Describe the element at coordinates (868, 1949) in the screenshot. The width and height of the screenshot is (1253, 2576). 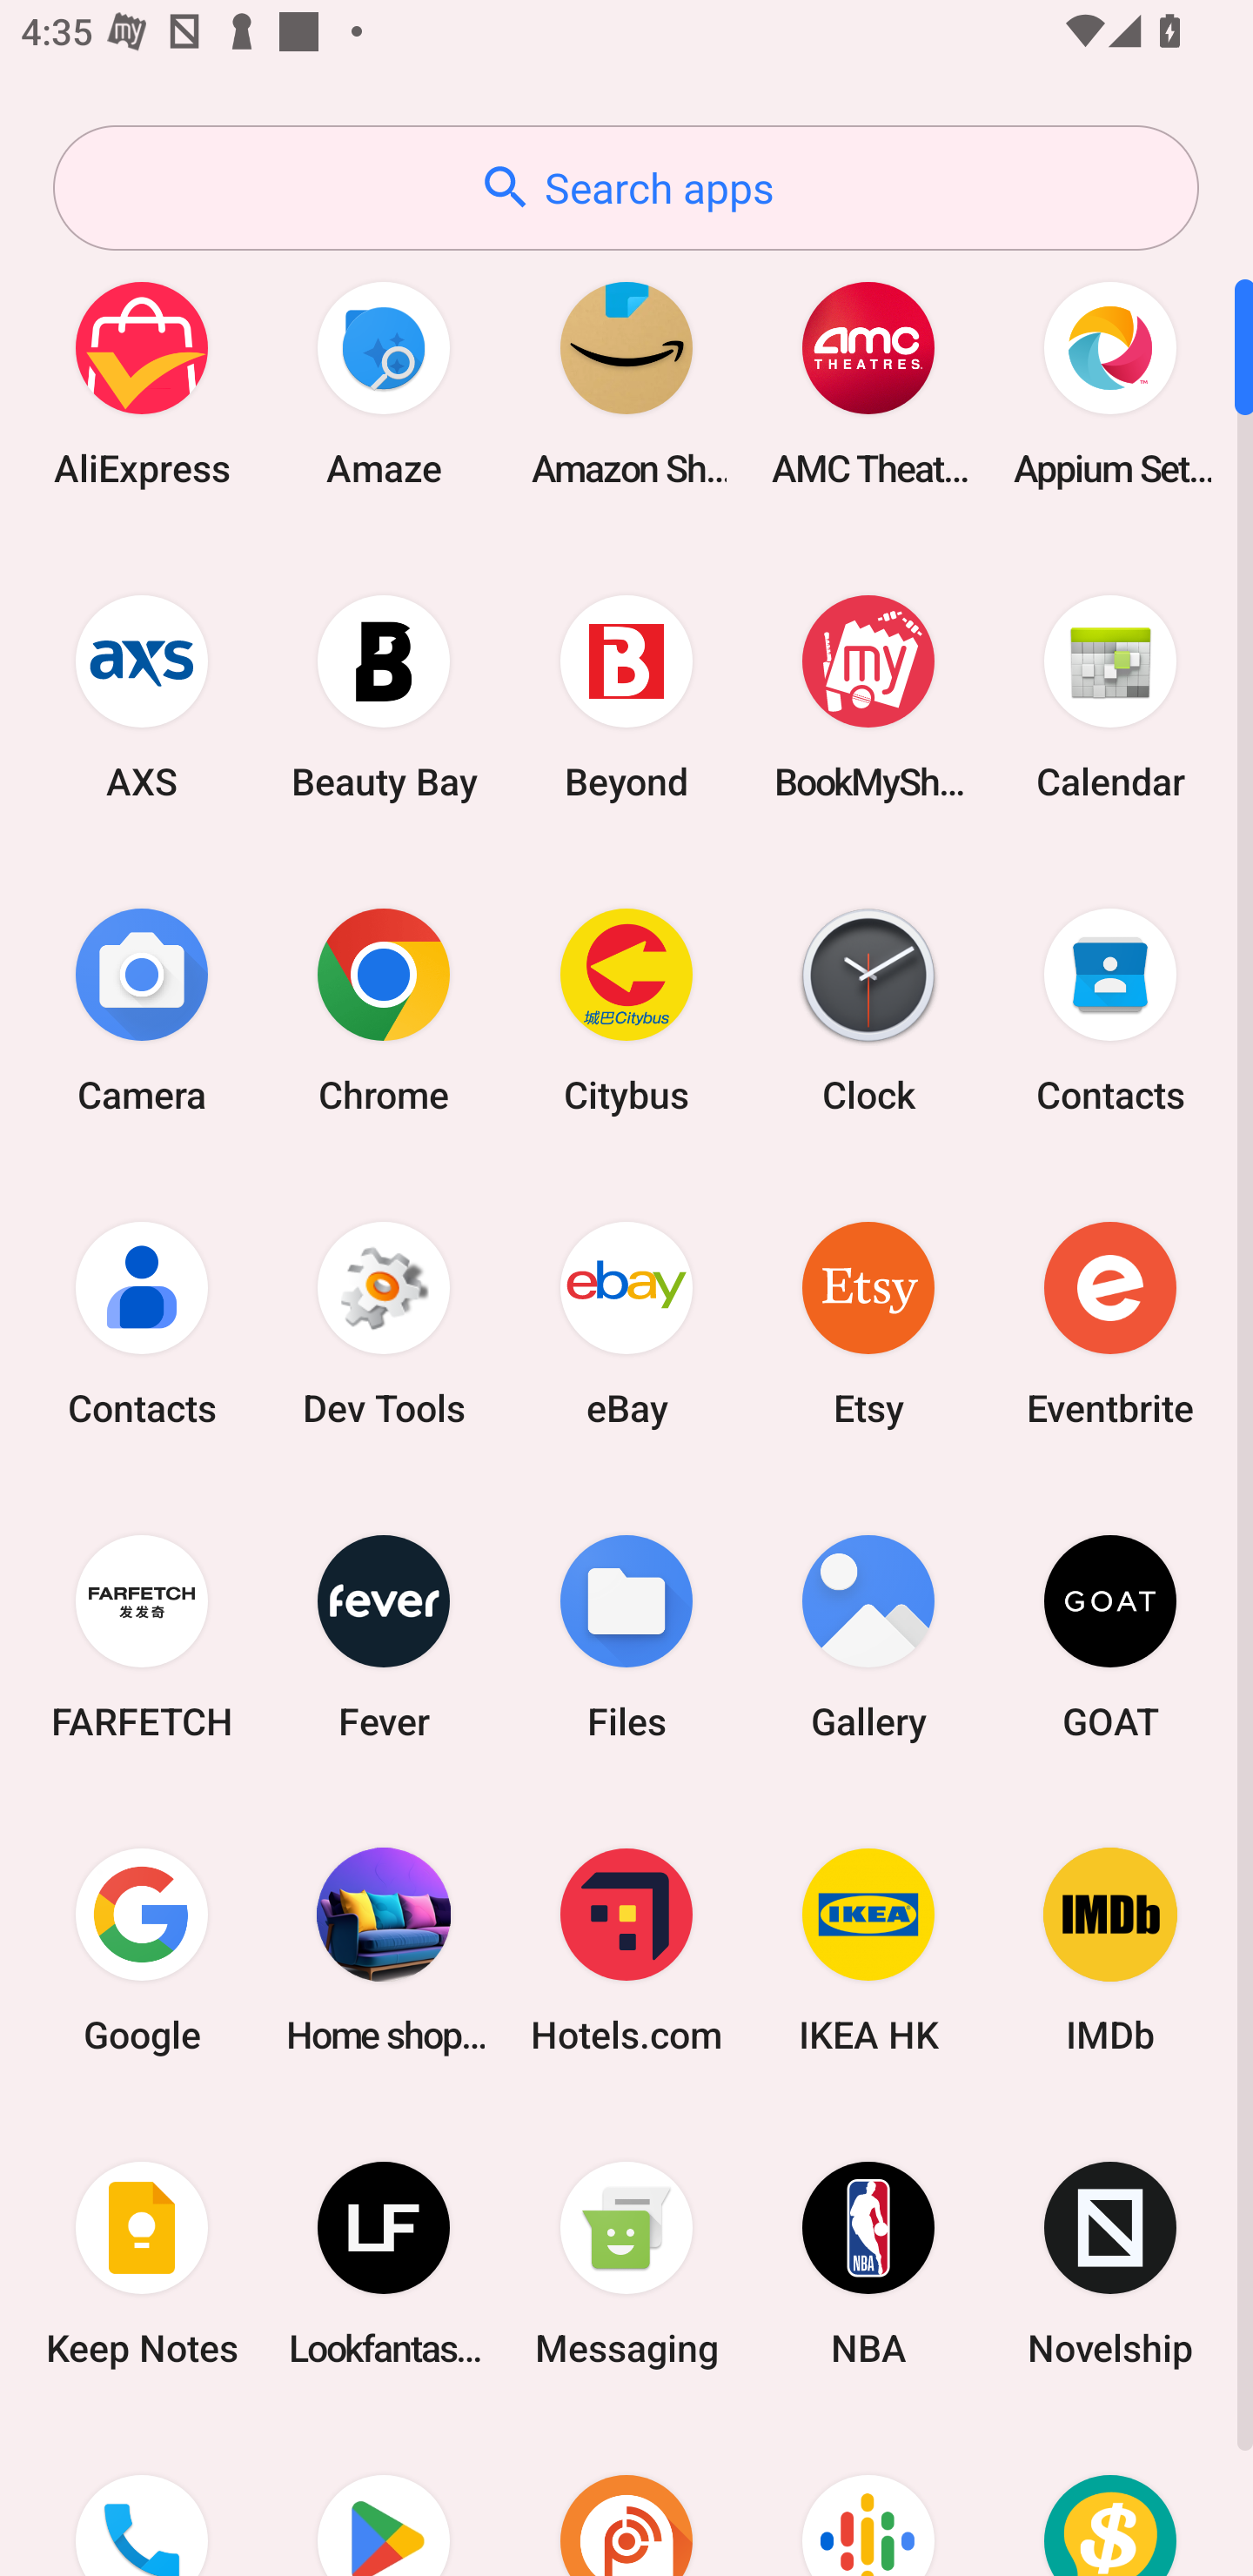
I see `IKEA HK` at that location.